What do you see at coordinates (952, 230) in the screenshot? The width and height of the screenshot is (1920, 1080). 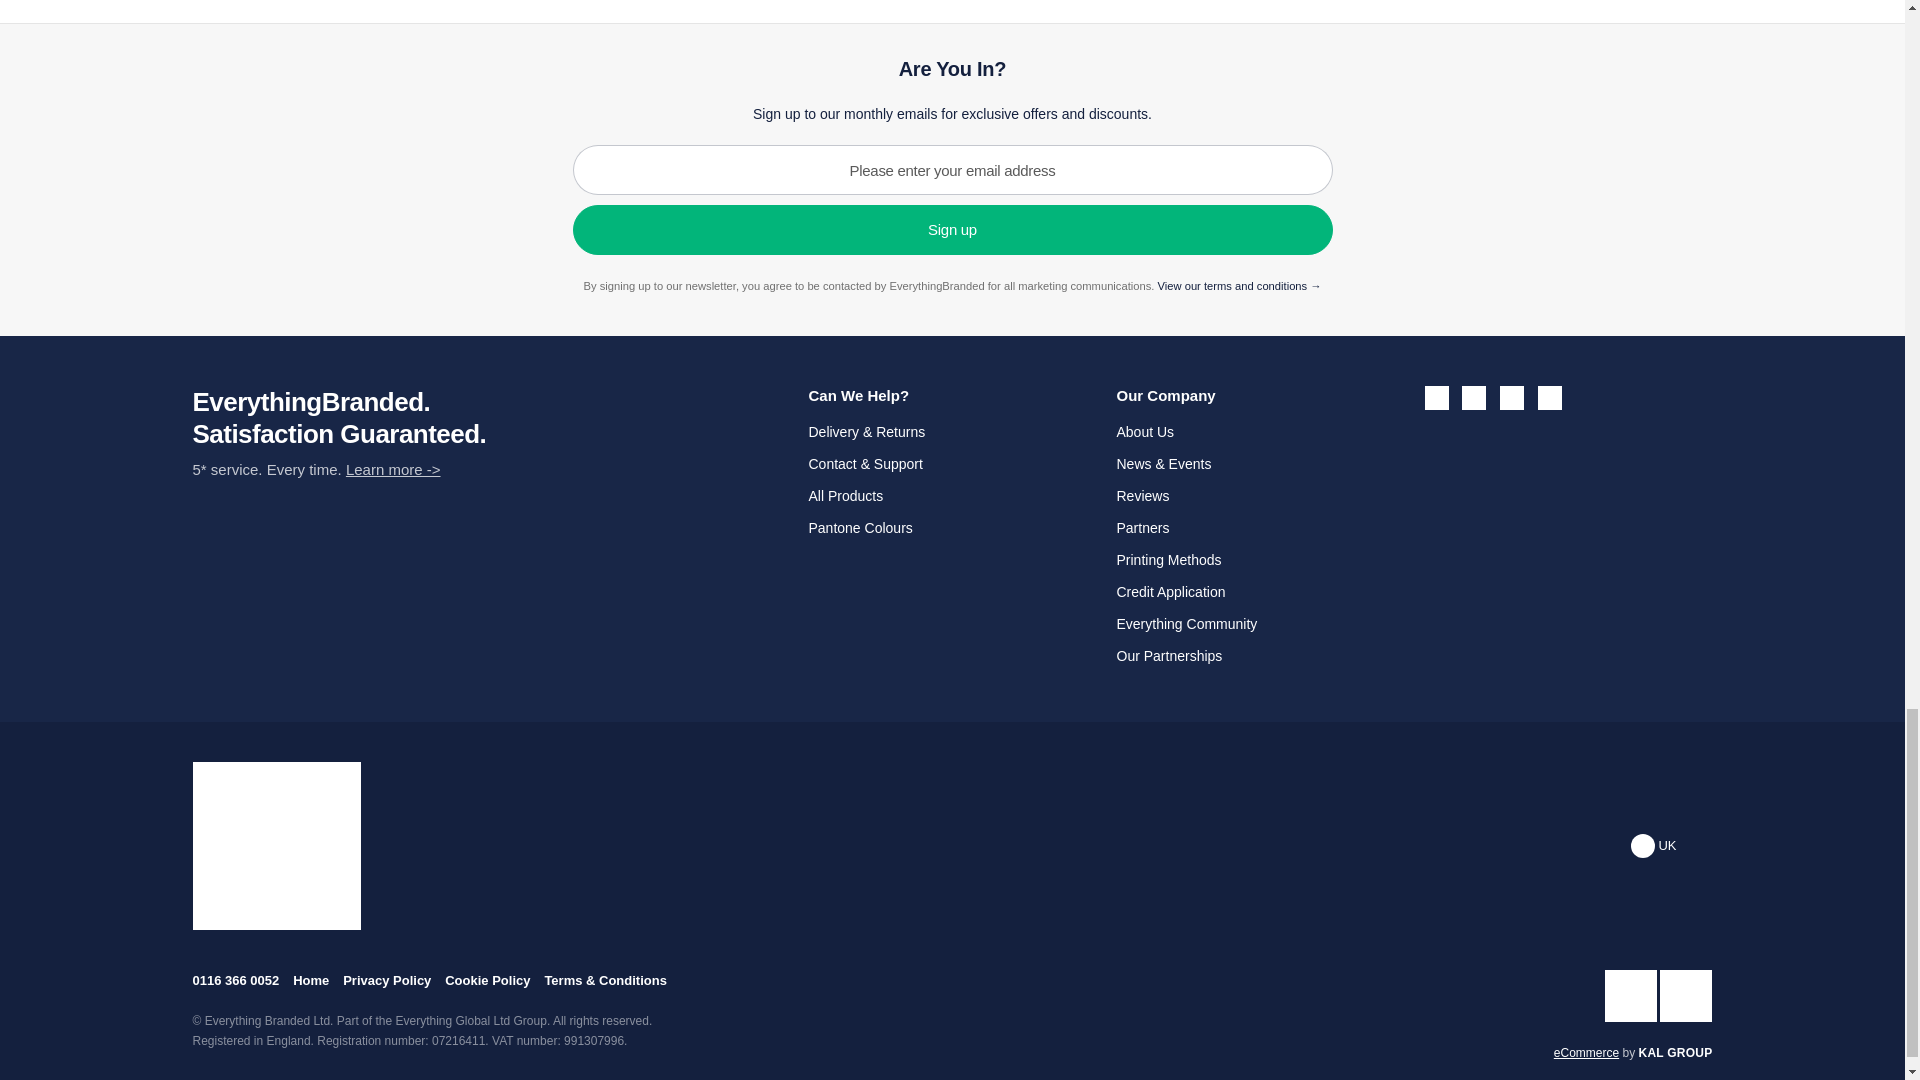 I see `Sign up` at bounding box center [952, 230].